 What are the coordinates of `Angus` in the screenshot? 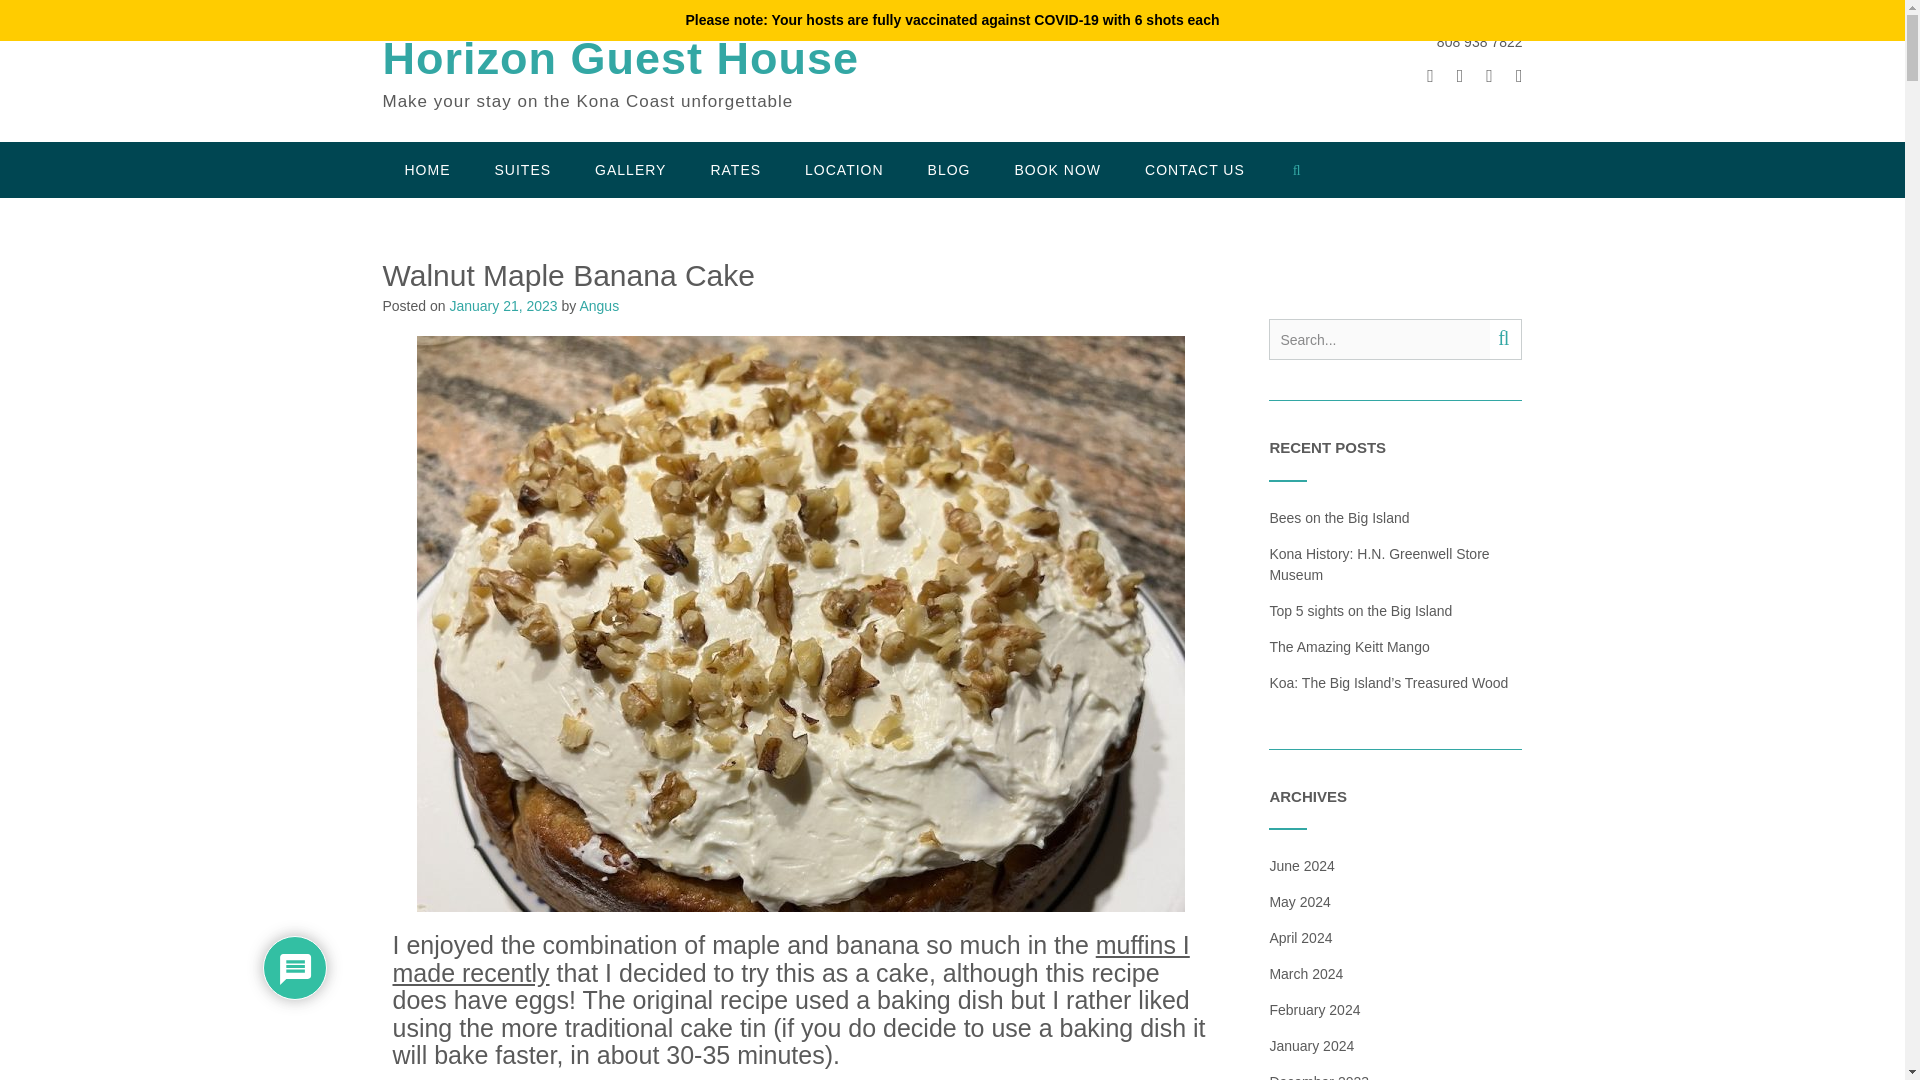 It's located at (598, 306).